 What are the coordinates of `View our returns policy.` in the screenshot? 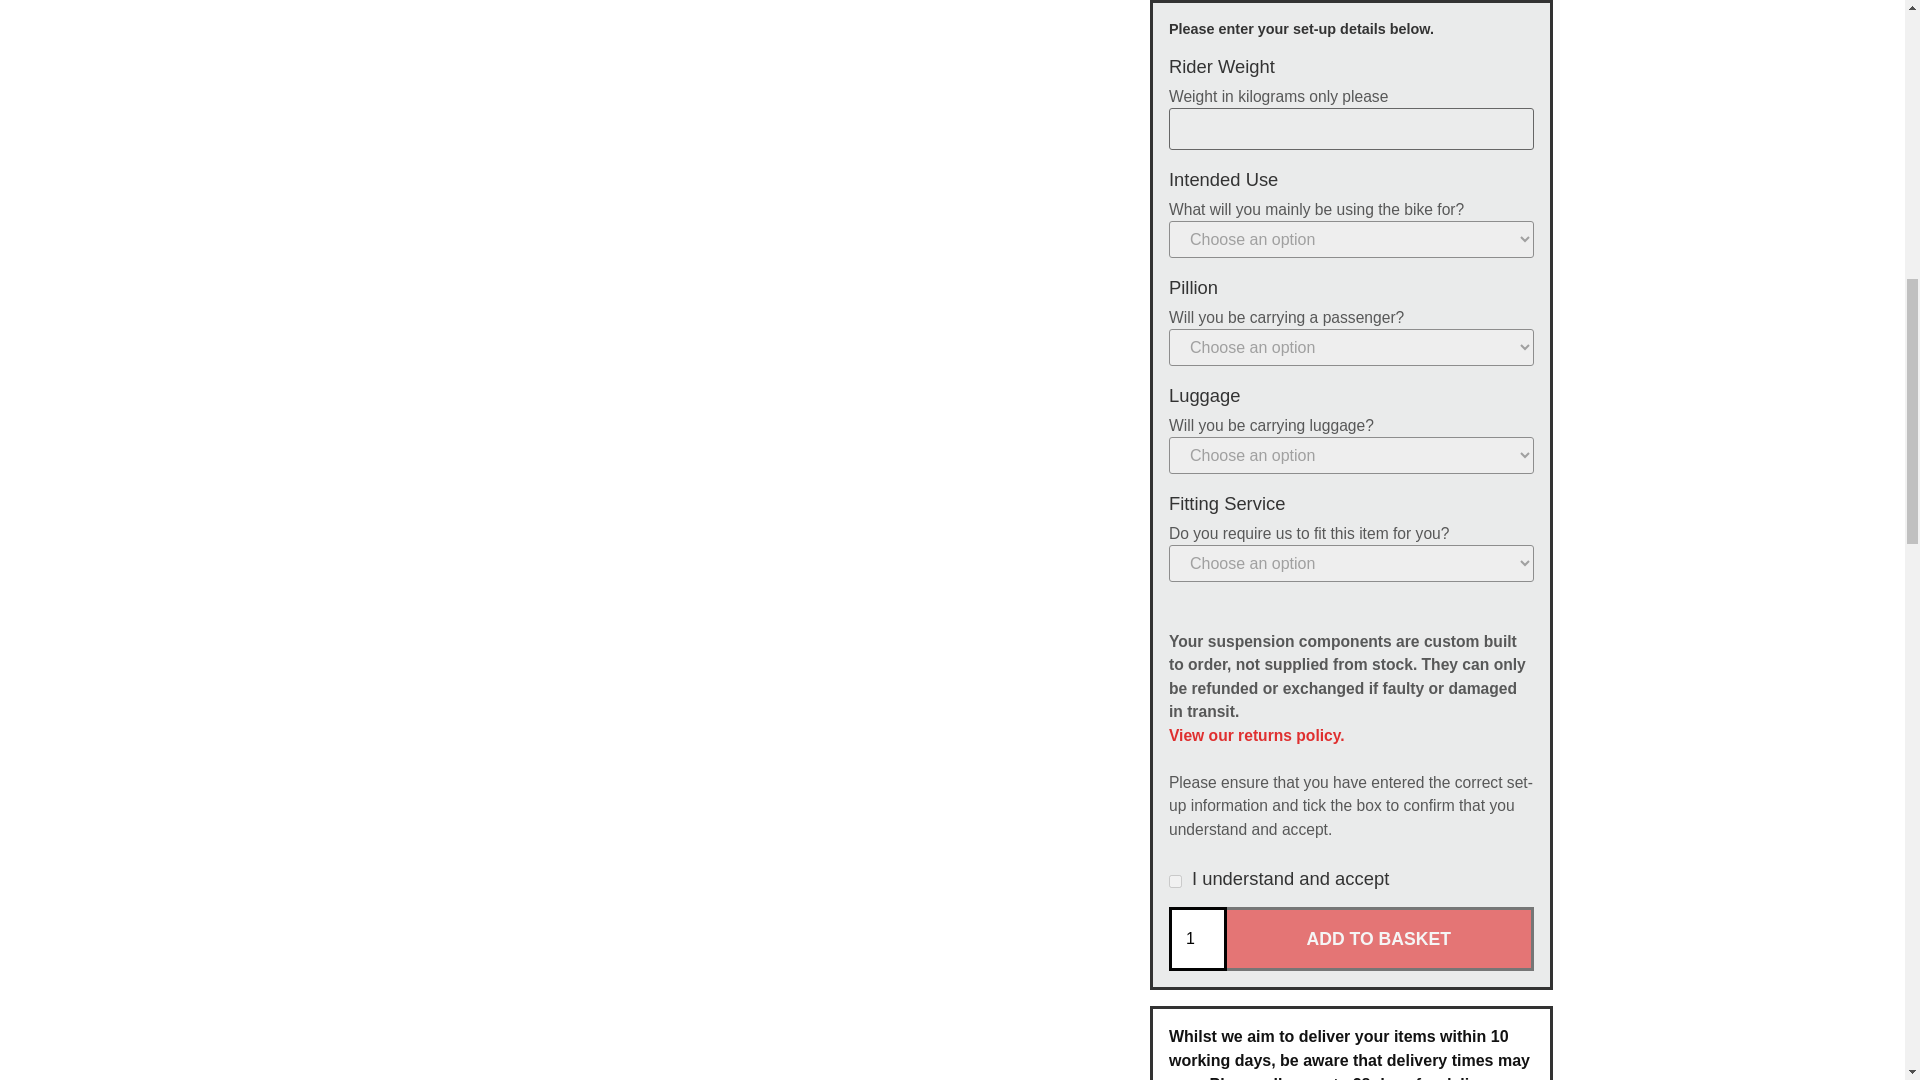 It's located at (1257, 735).